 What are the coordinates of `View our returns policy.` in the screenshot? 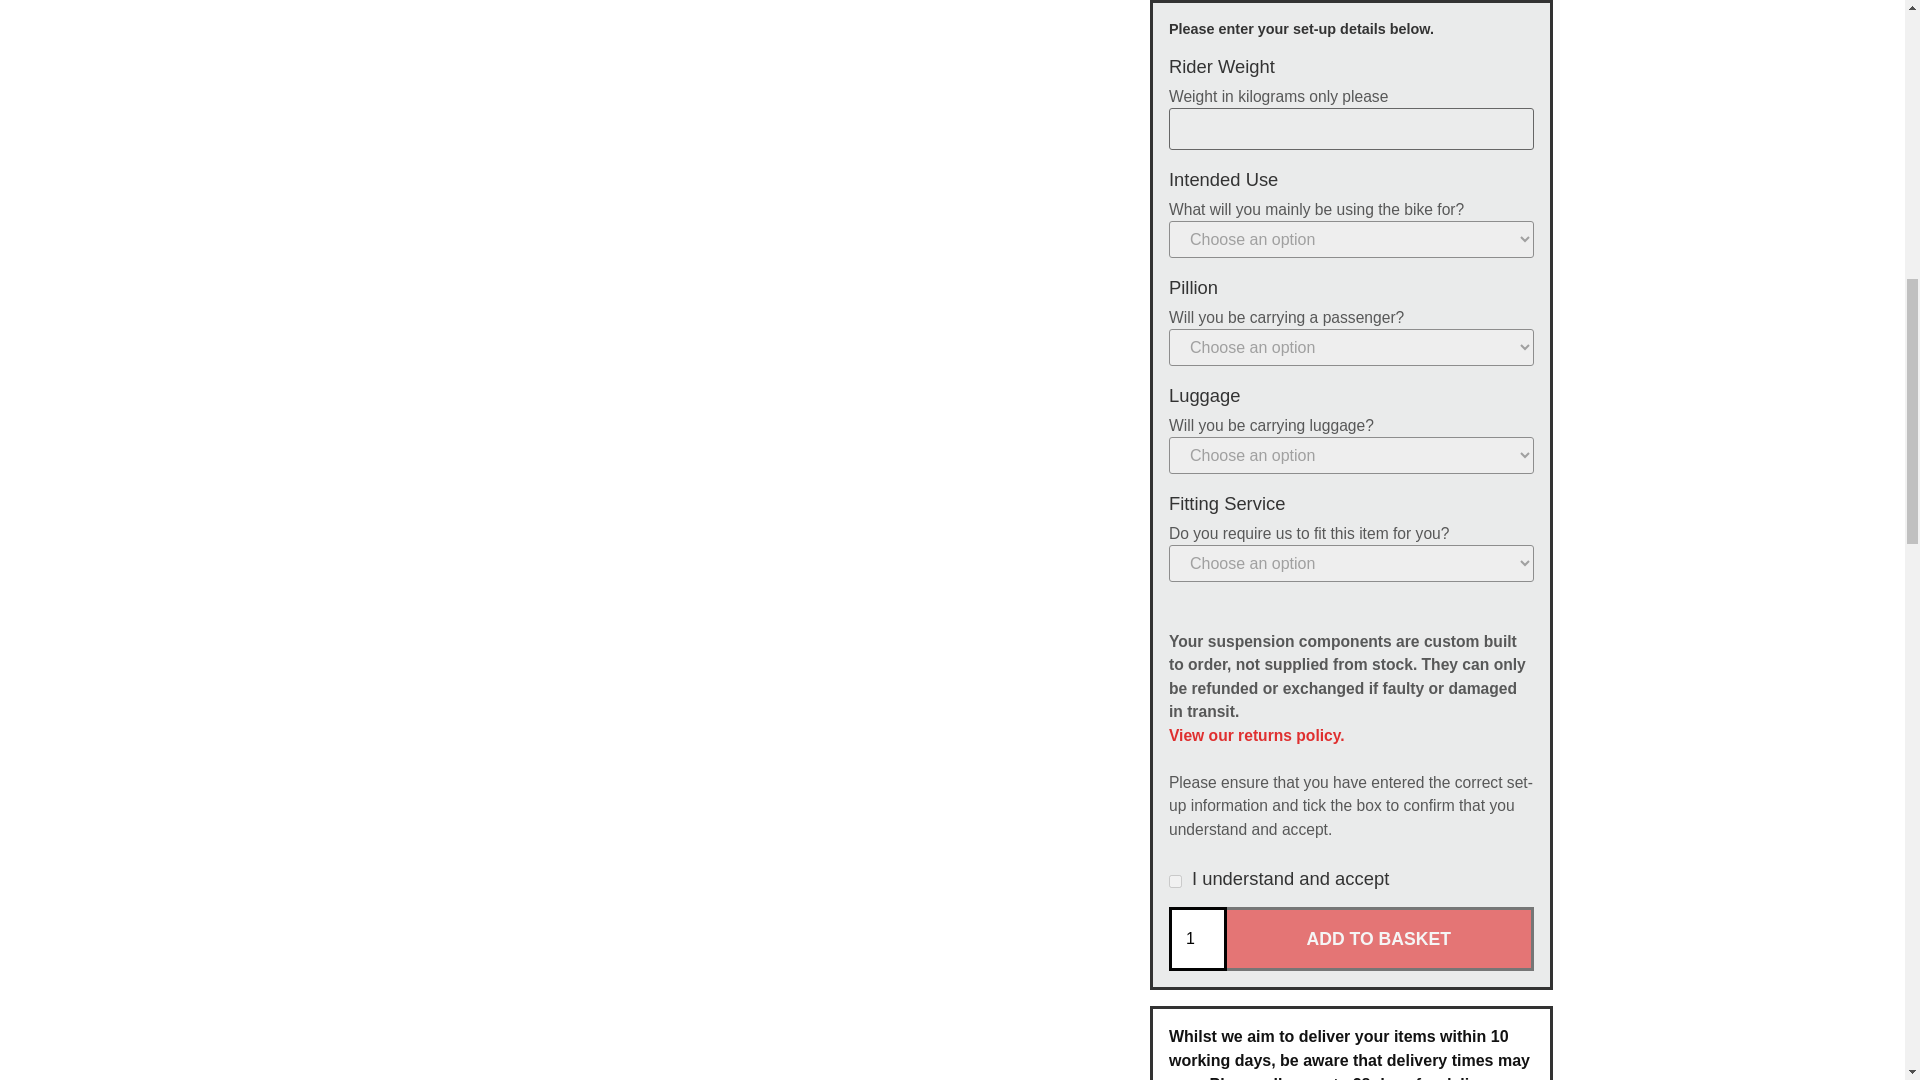 It's located at (1257, 735).